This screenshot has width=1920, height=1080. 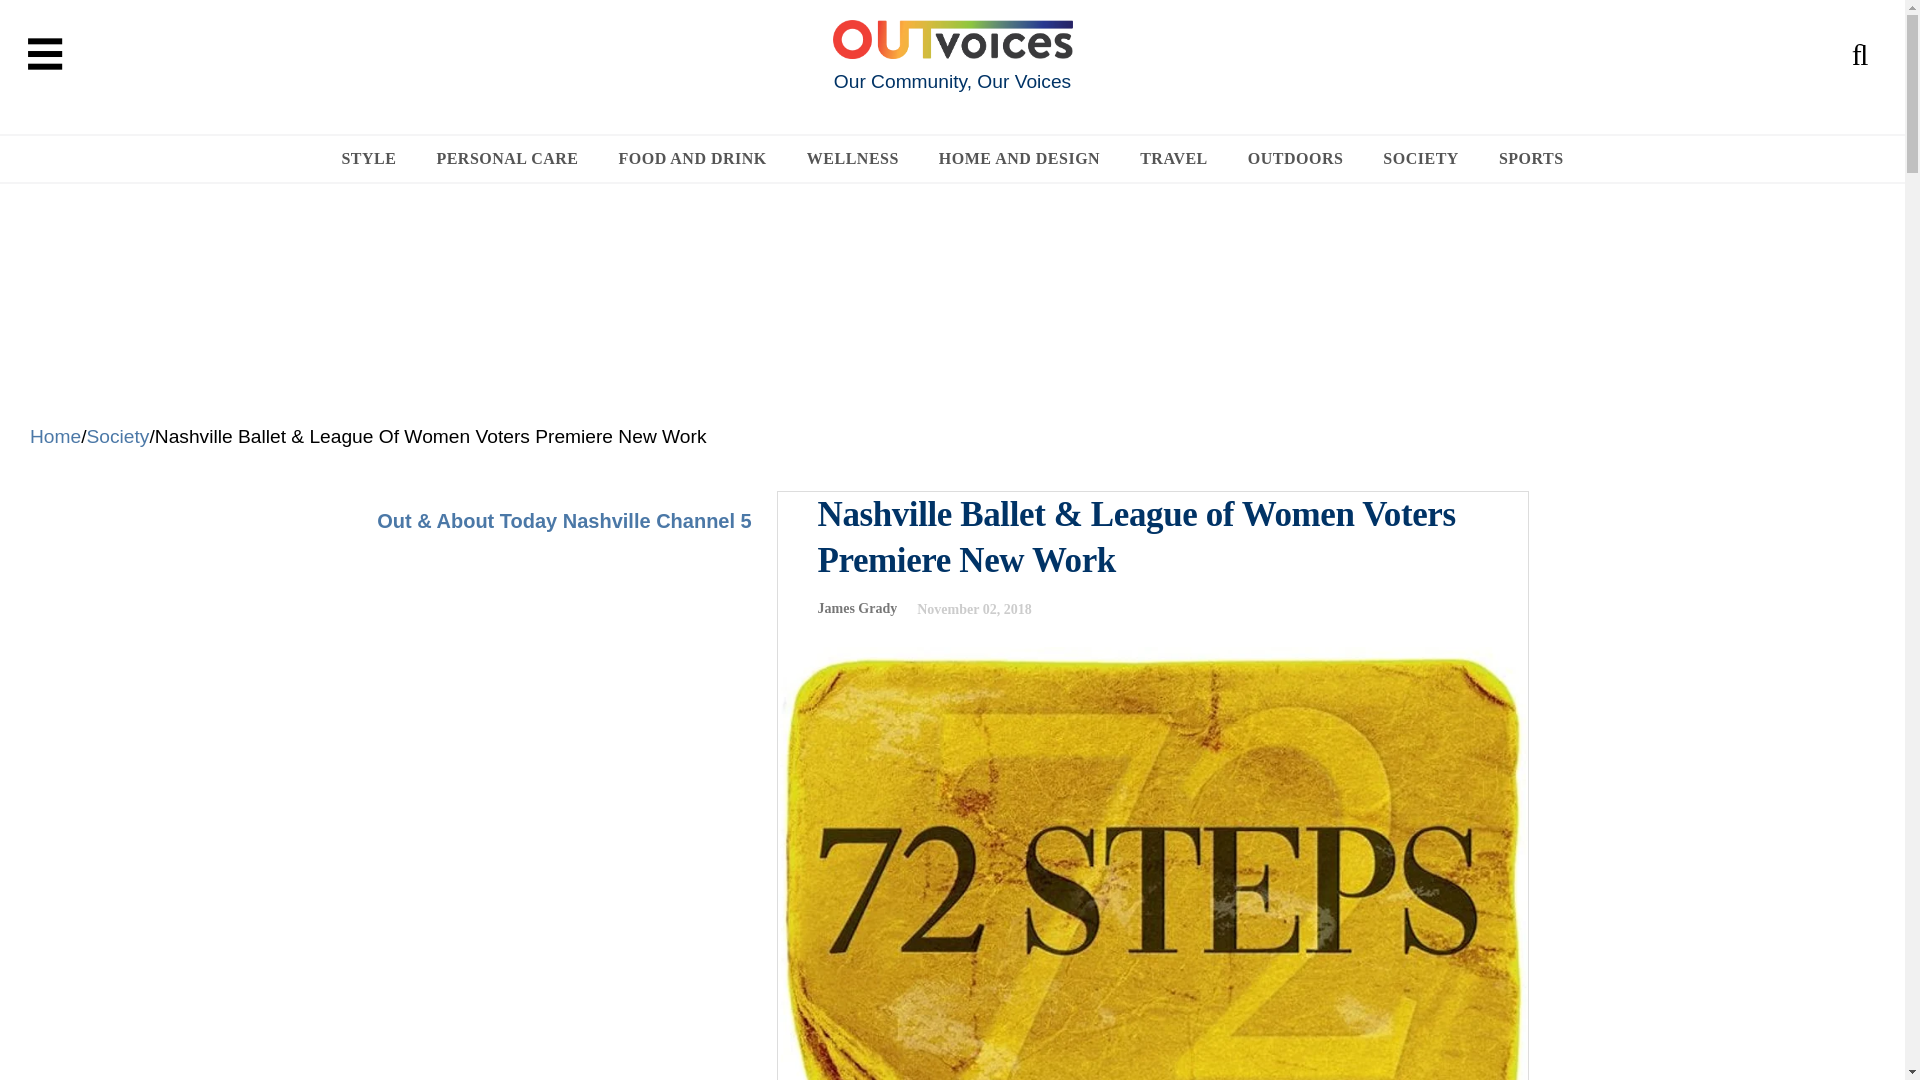 What do you see at coordinates (563, 730) in the screenshot?
I see `YouTube video player` at bounding box center [563, 730].